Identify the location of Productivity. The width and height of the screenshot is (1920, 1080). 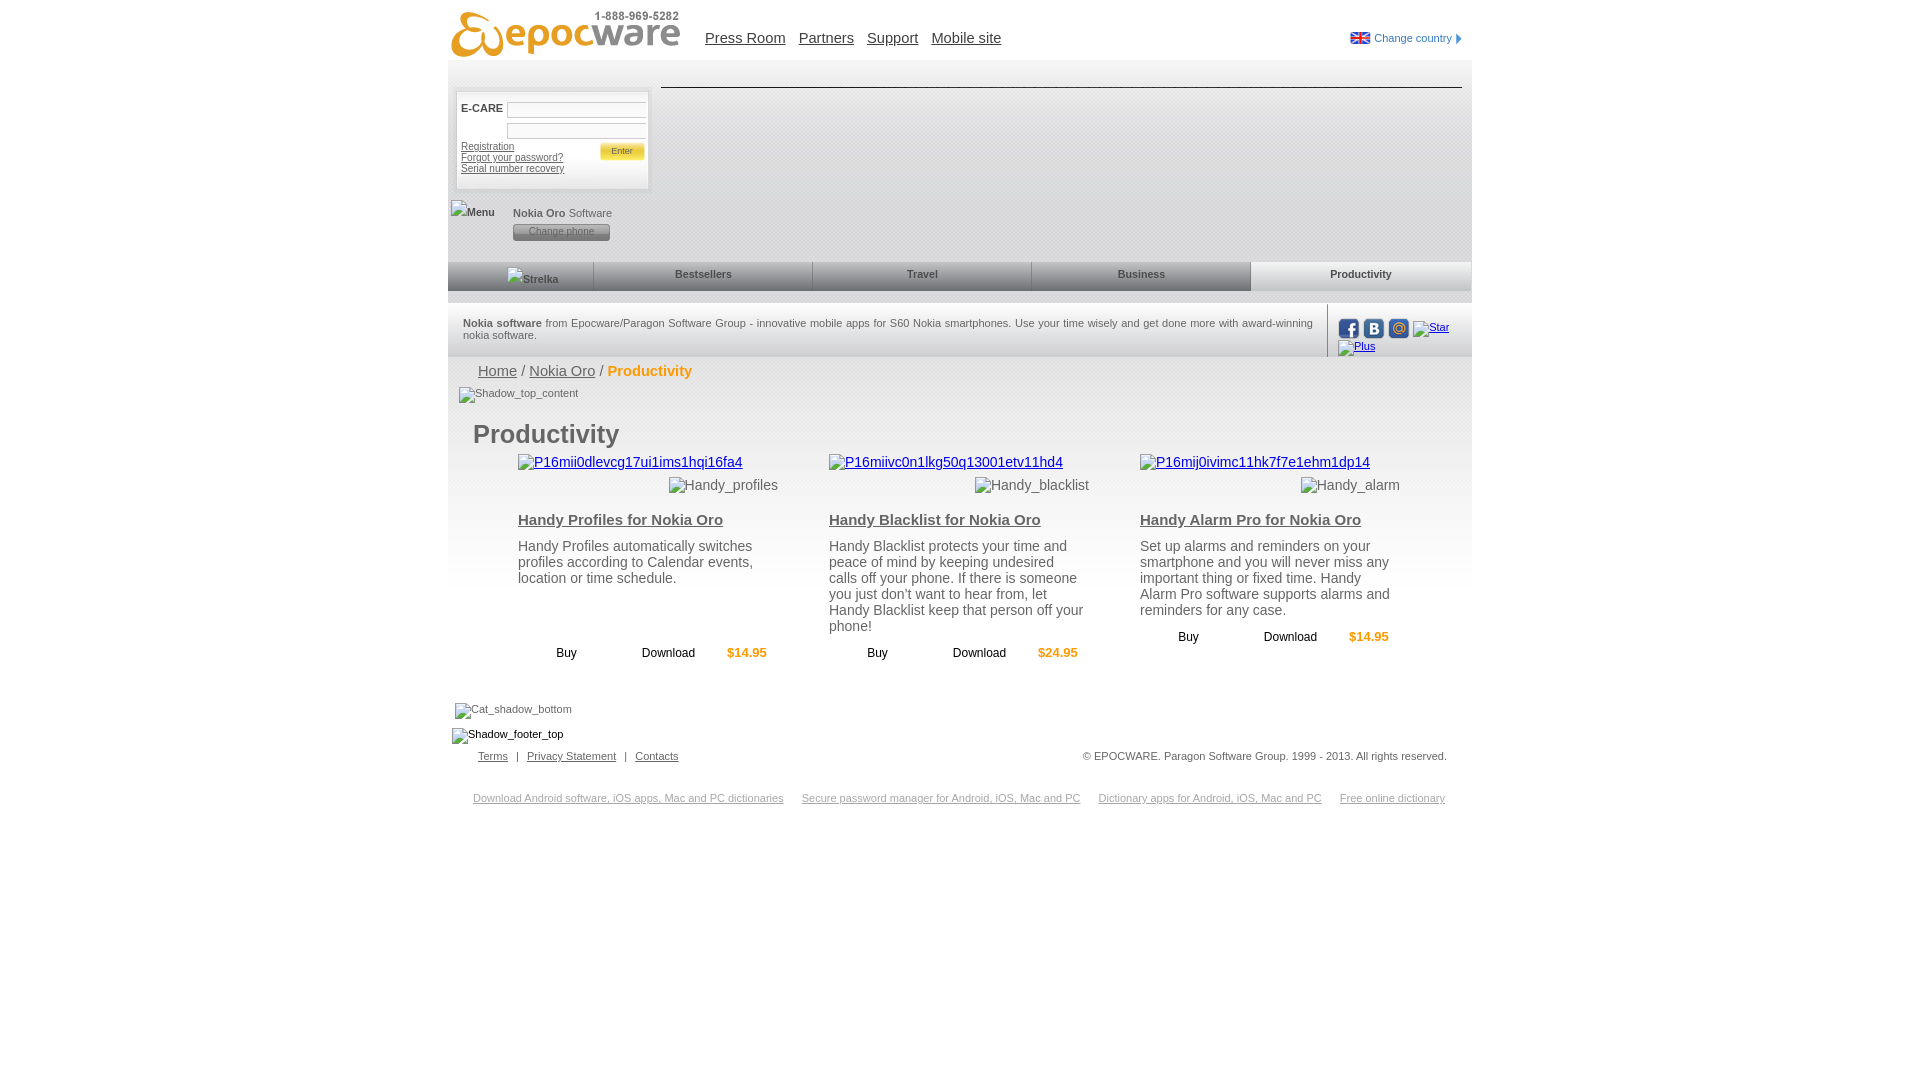
(1360, 276).